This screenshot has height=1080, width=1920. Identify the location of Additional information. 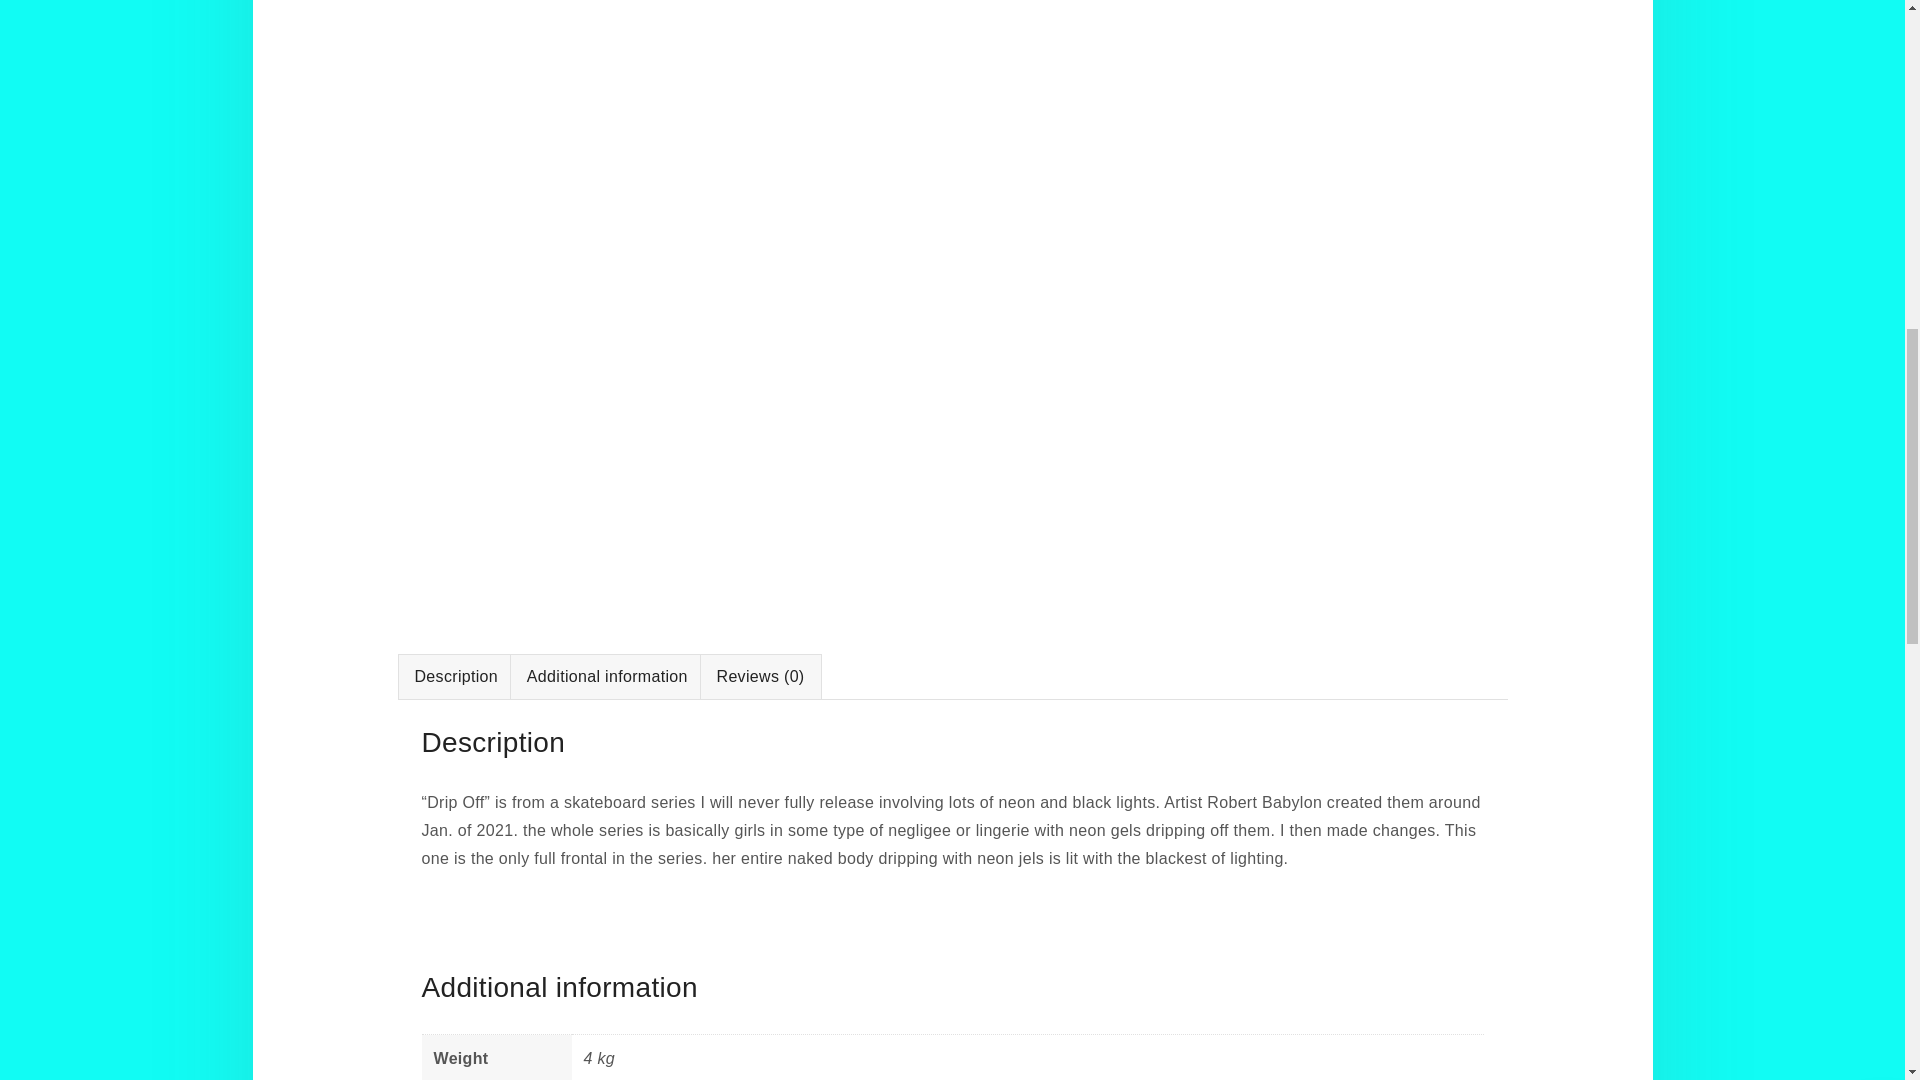
(606, 676).